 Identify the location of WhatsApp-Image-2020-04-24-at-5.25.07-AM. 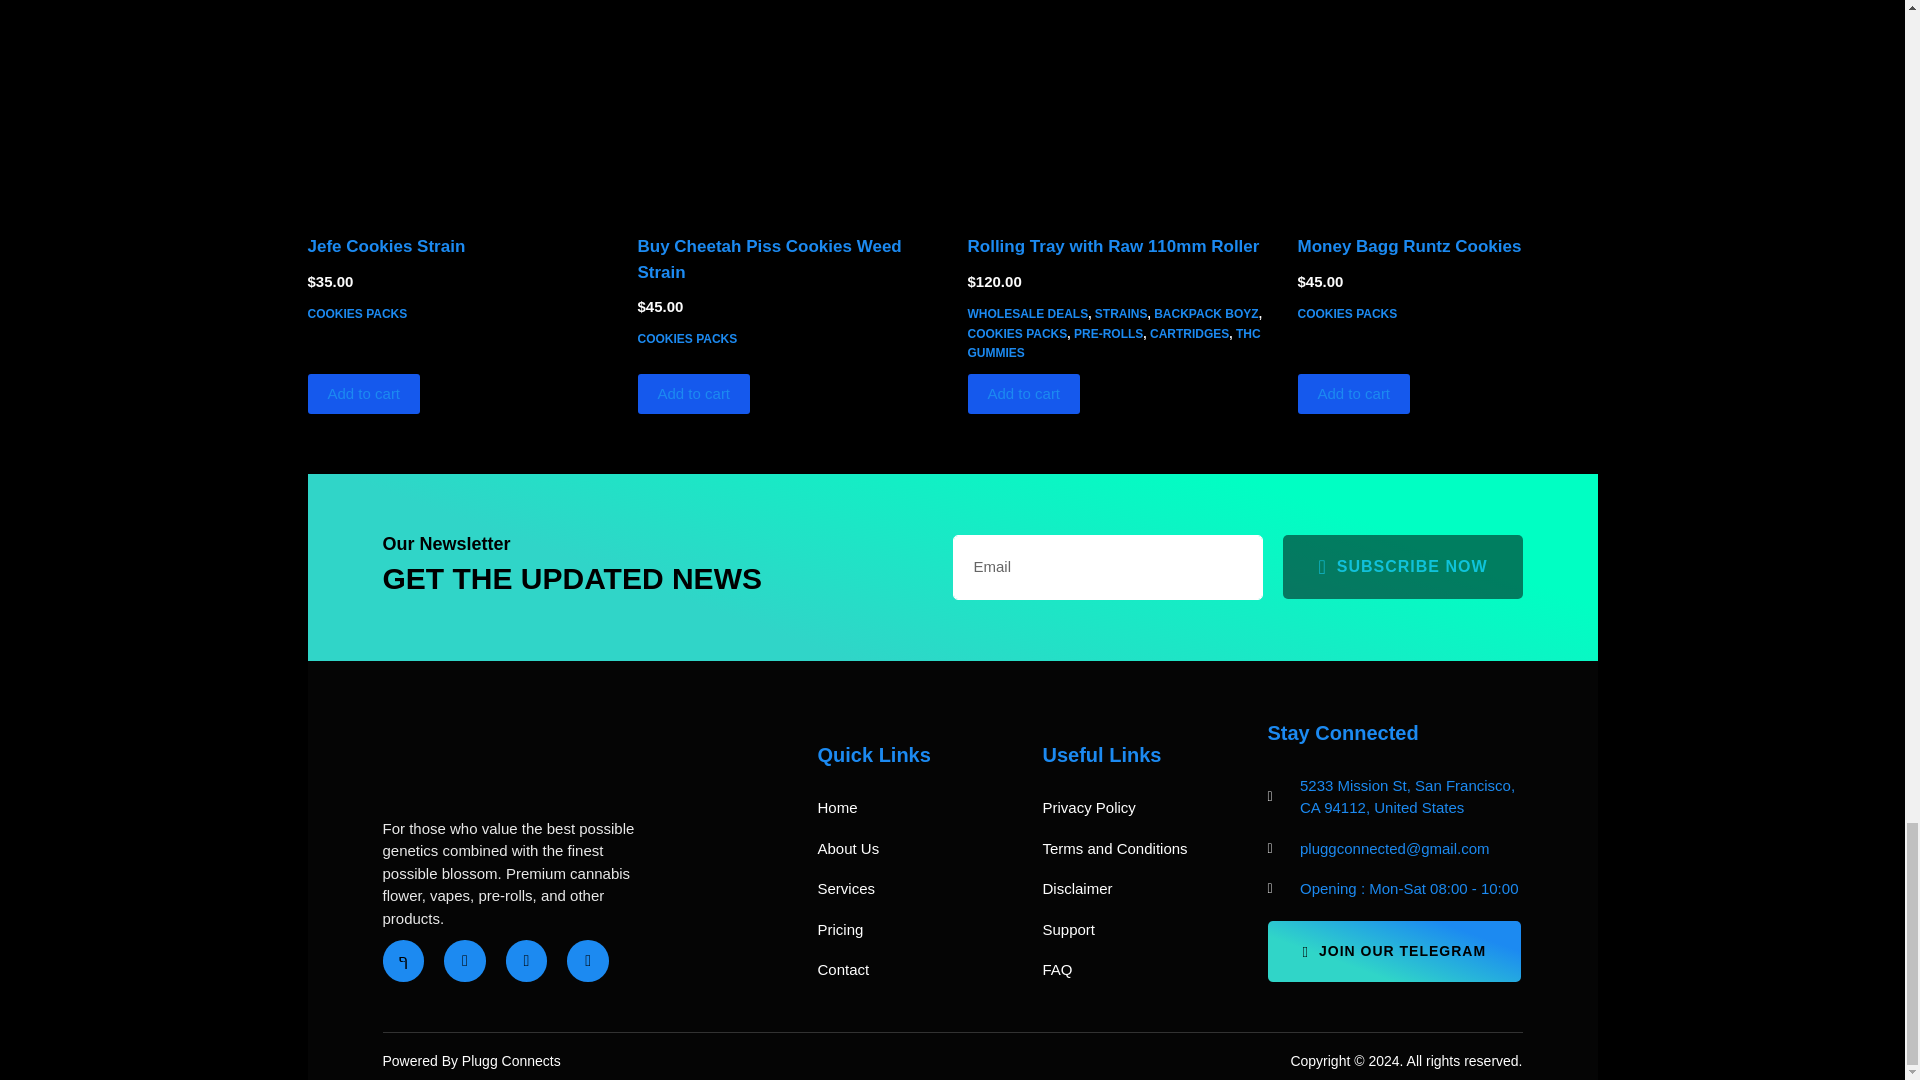
(1447, 104).